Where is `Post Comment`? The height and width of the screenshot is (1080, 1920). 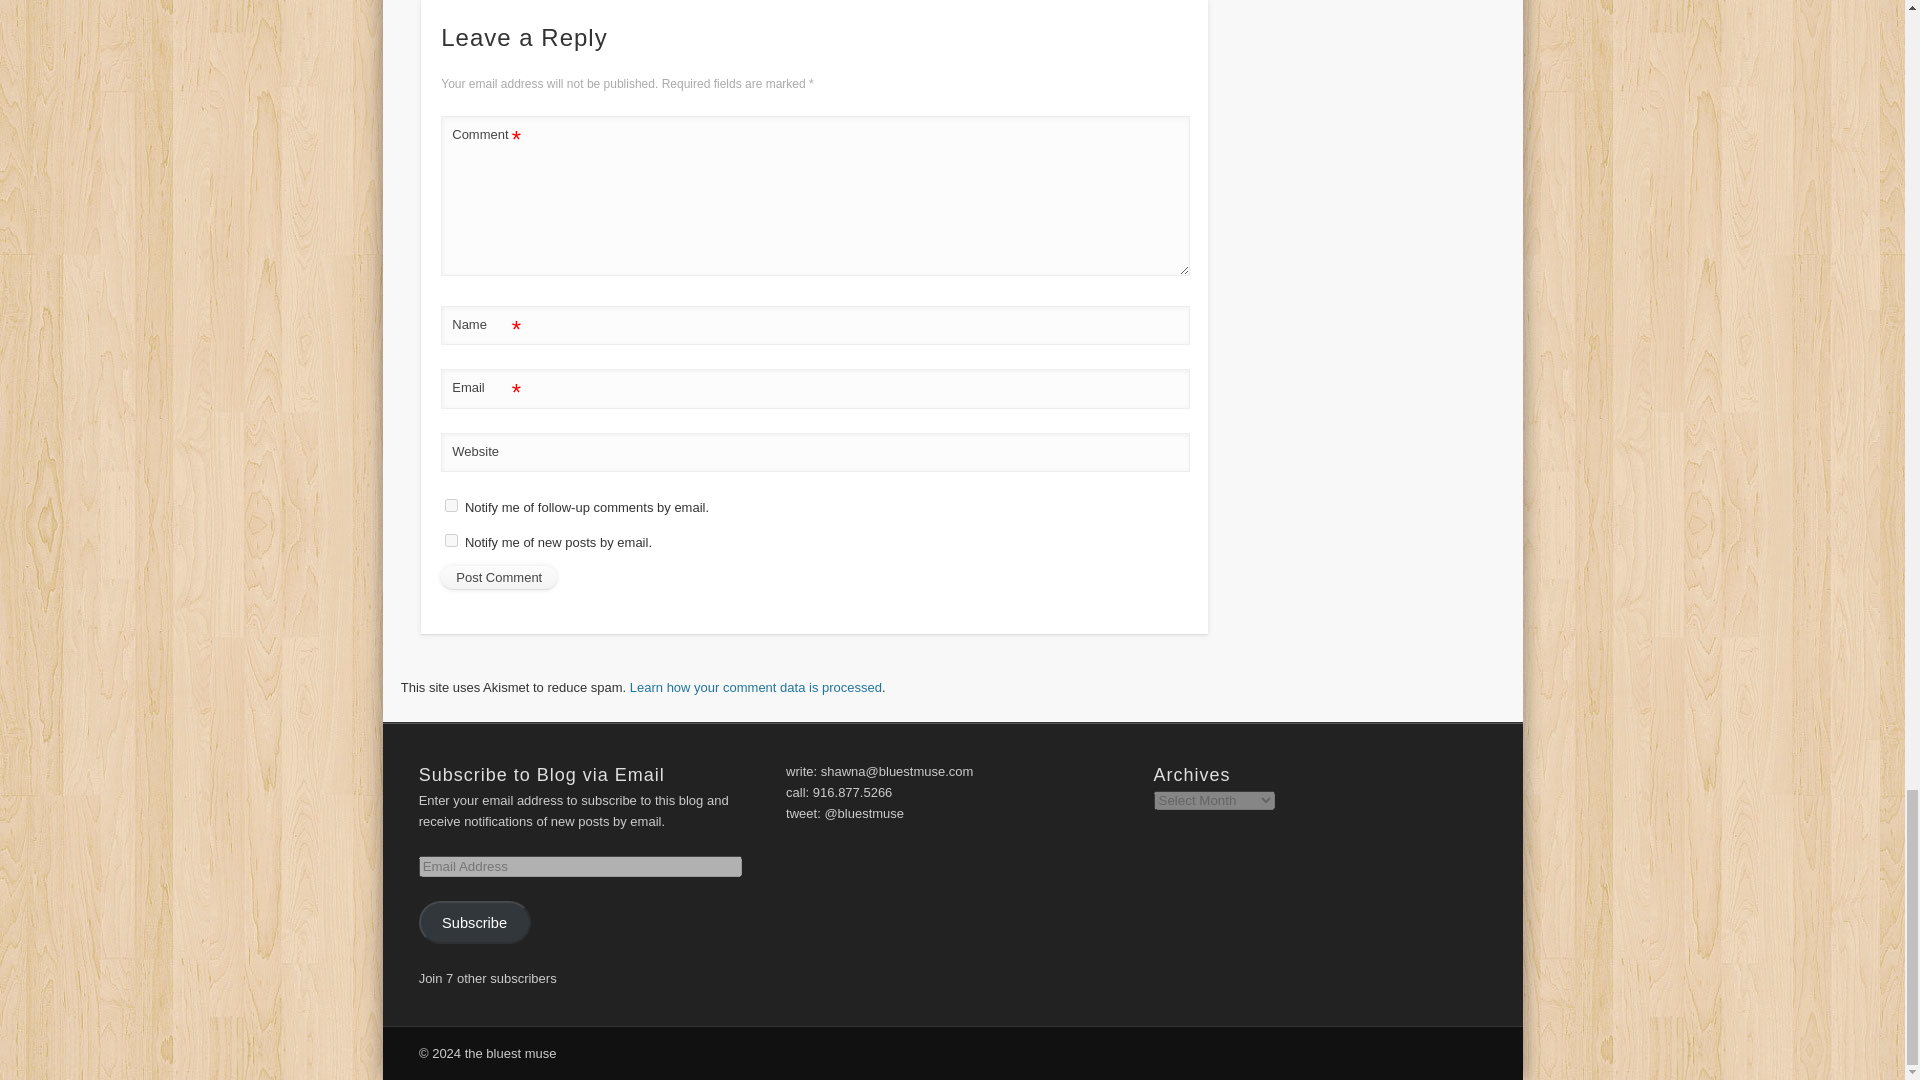 Post Comment is located at coordinates (498, 577).